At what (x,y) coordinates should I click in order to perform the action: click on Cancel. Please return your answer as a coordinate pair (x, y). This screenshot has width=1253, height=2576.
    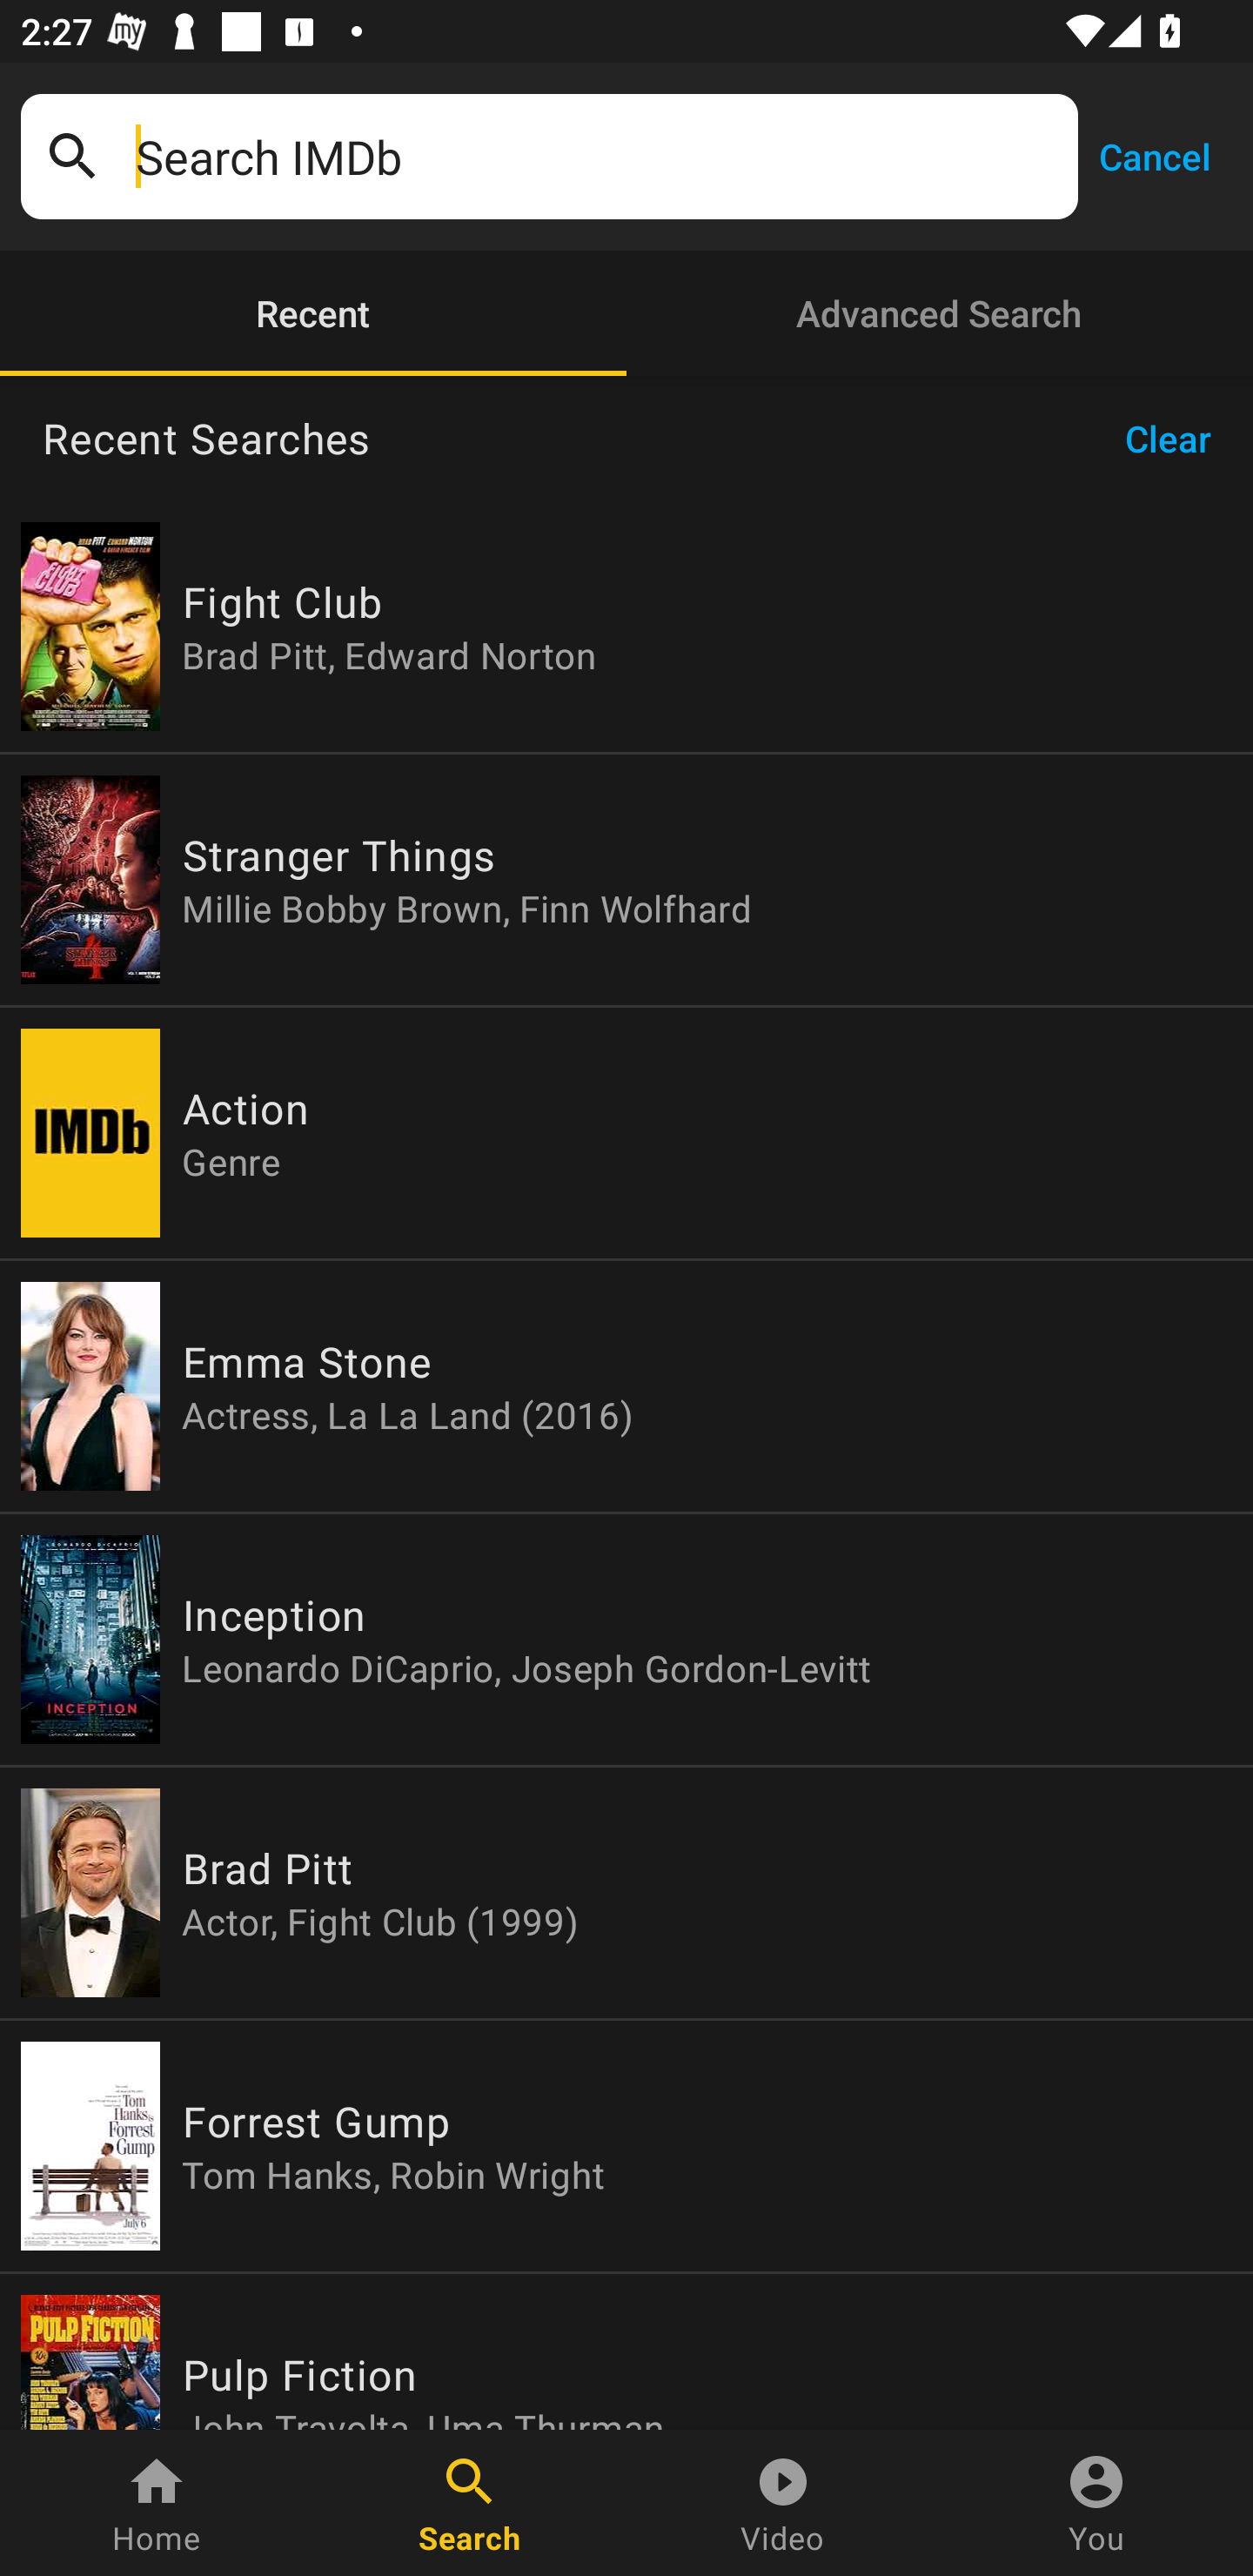
    Looking at the image, I should click on (1154, 155).